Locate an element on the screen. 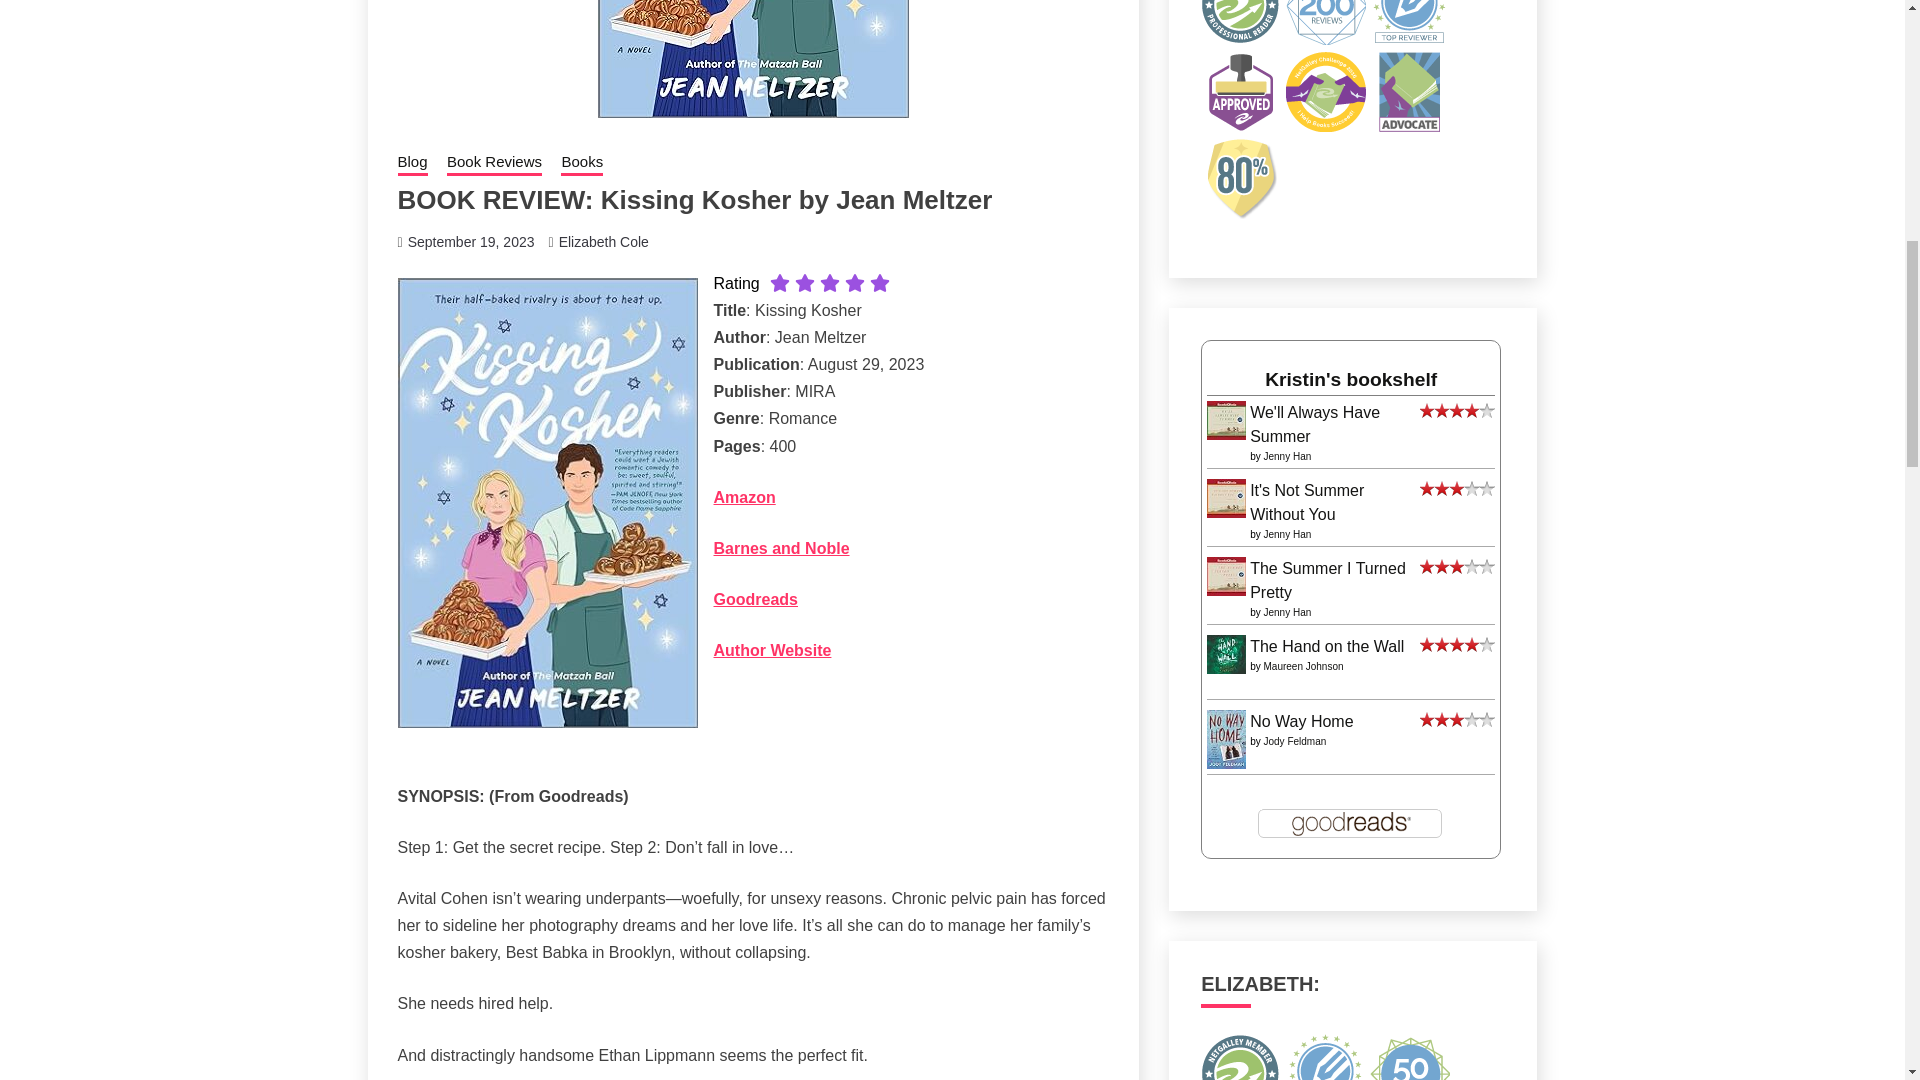  Amazon is located at coordinates (744, 498).